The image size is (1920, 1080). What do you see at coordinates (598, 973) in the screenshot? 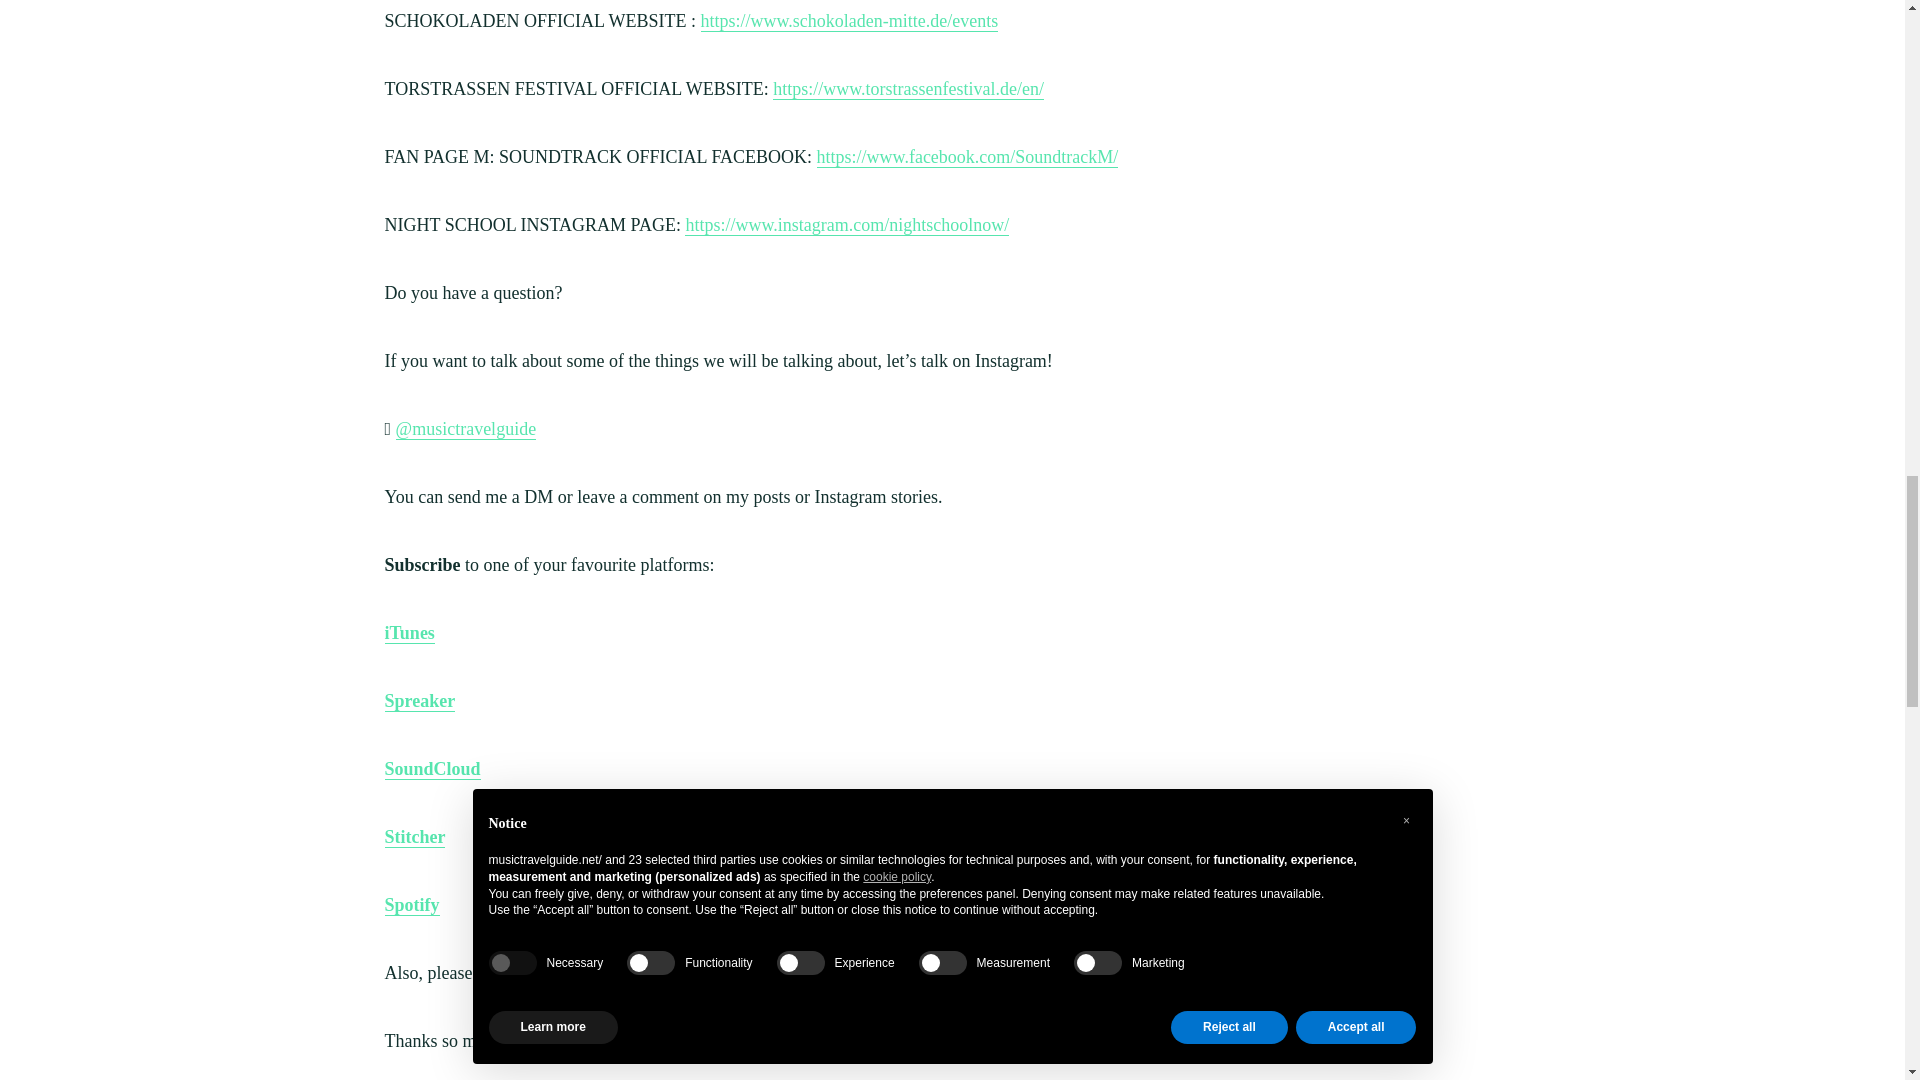
I see `subscribe to the show on iTunes` at bounding box center [598, 973].